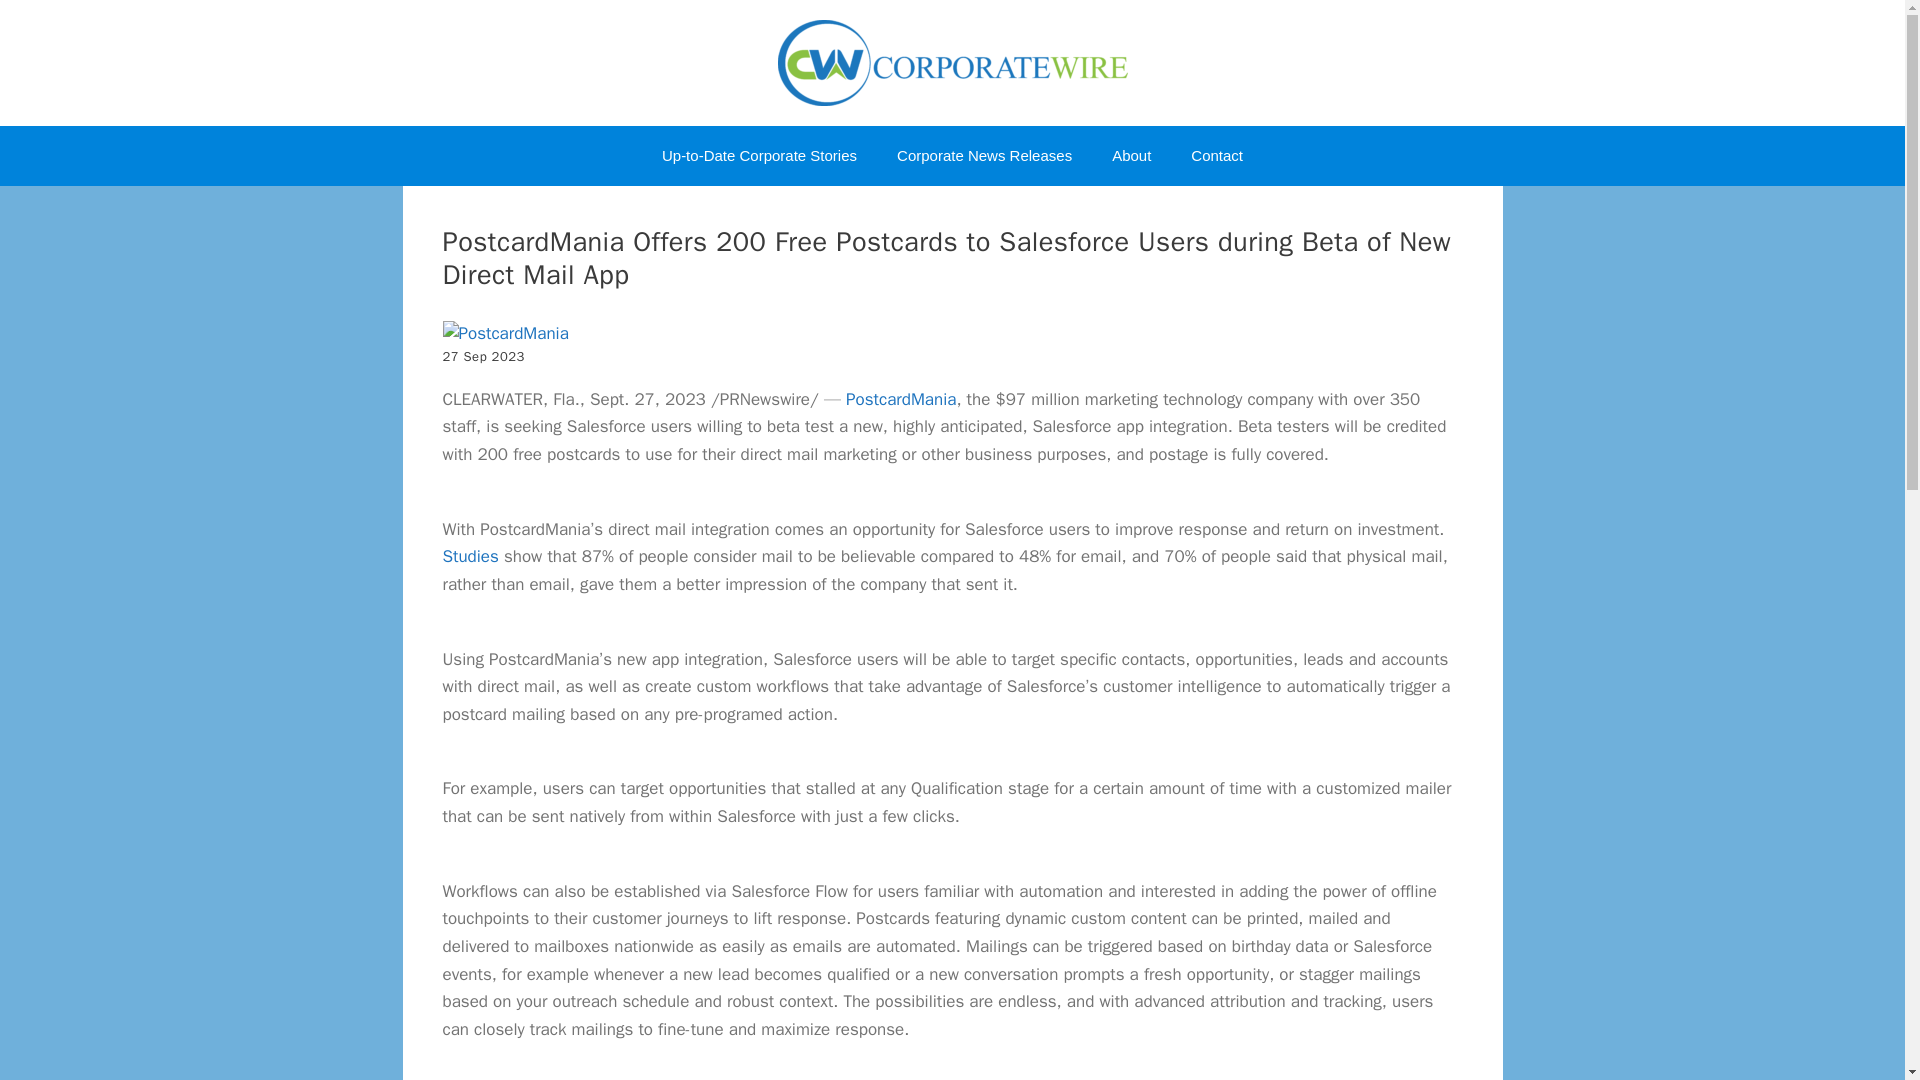  I want to click on About, so click(1132, 156).